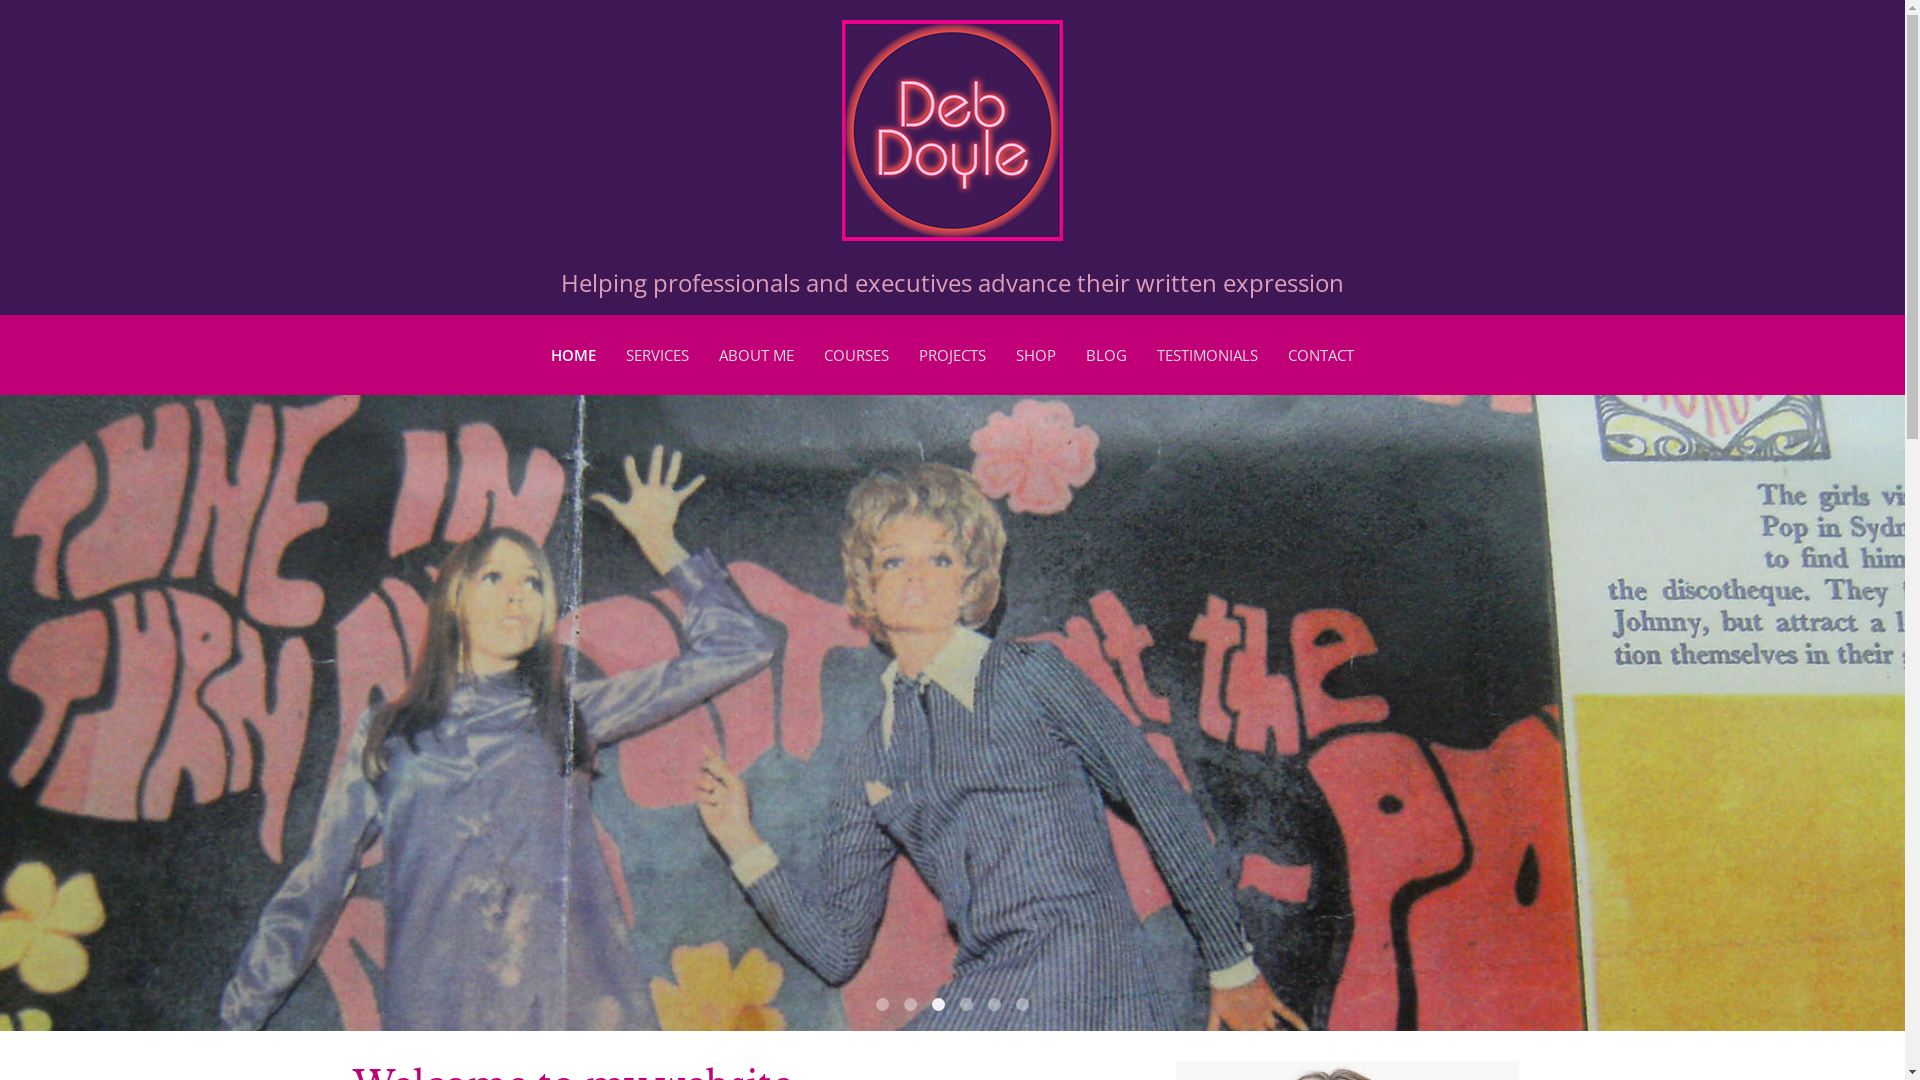  Describe the element at coordinates (756, 355) in the screenshot. I see `ABOUT ME` at that location.